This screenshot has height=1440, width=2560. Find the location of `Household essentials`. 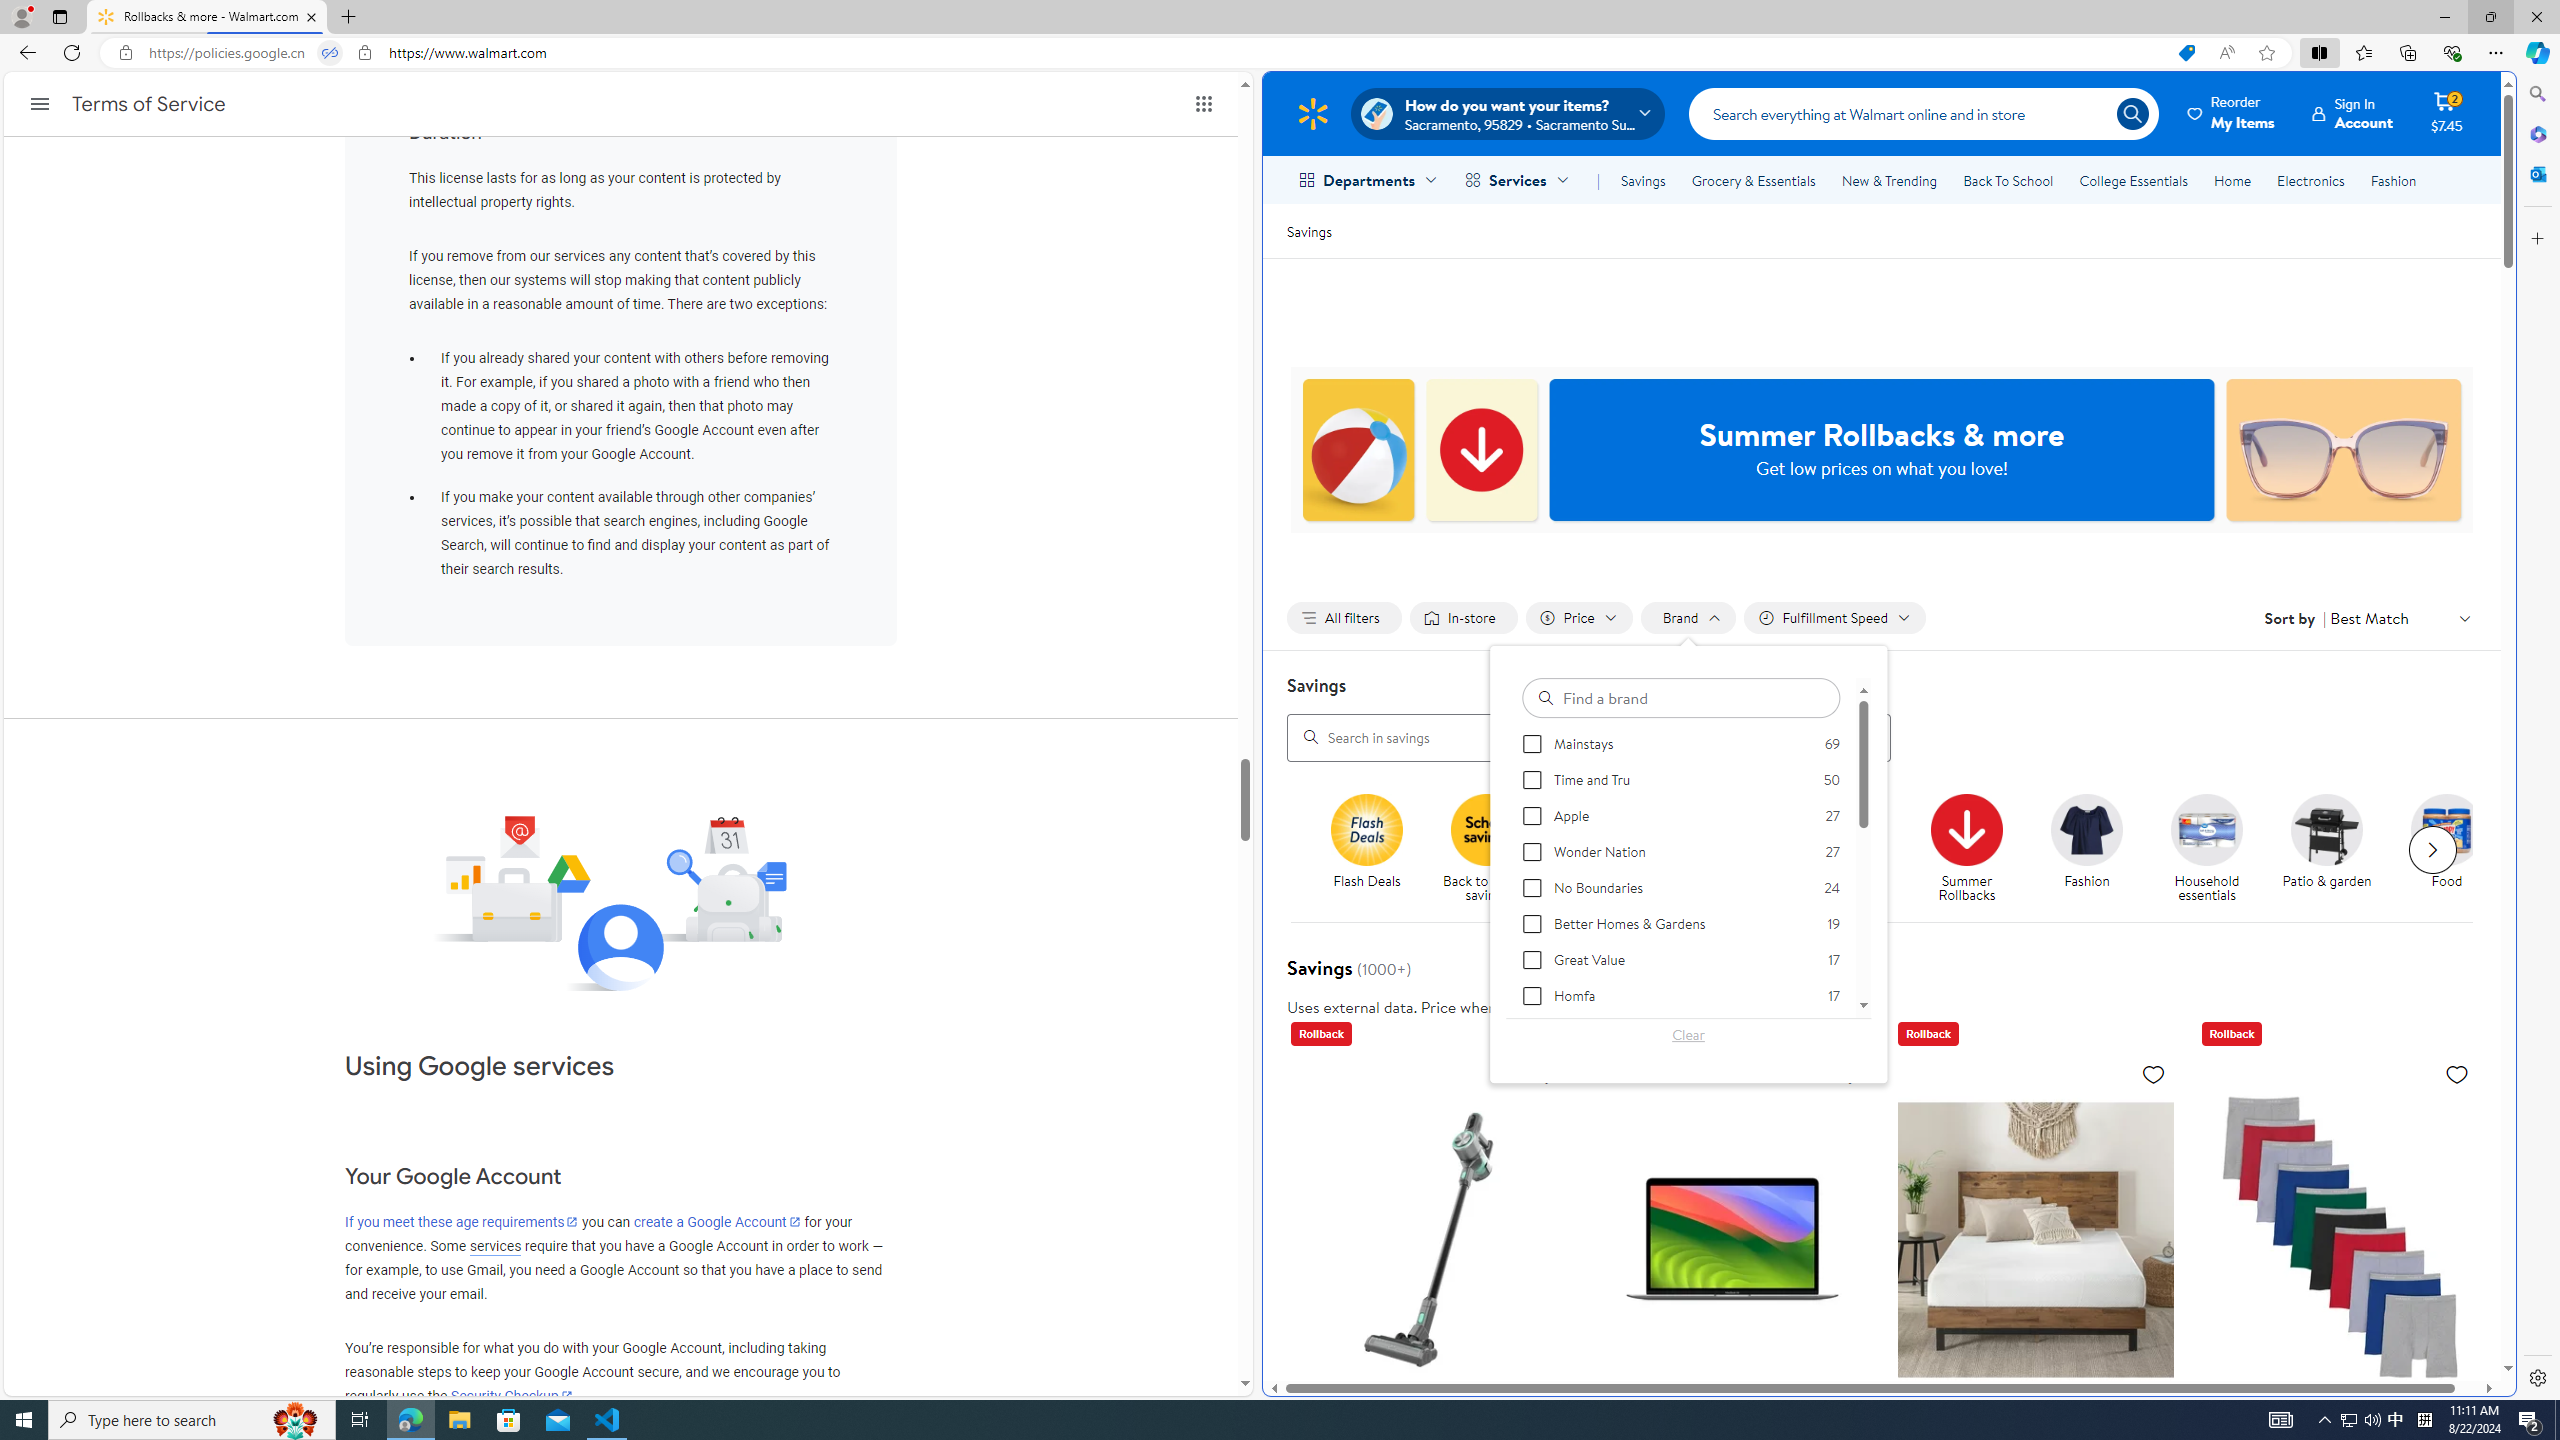

Household essentials is located at coordinates (2215, 849).